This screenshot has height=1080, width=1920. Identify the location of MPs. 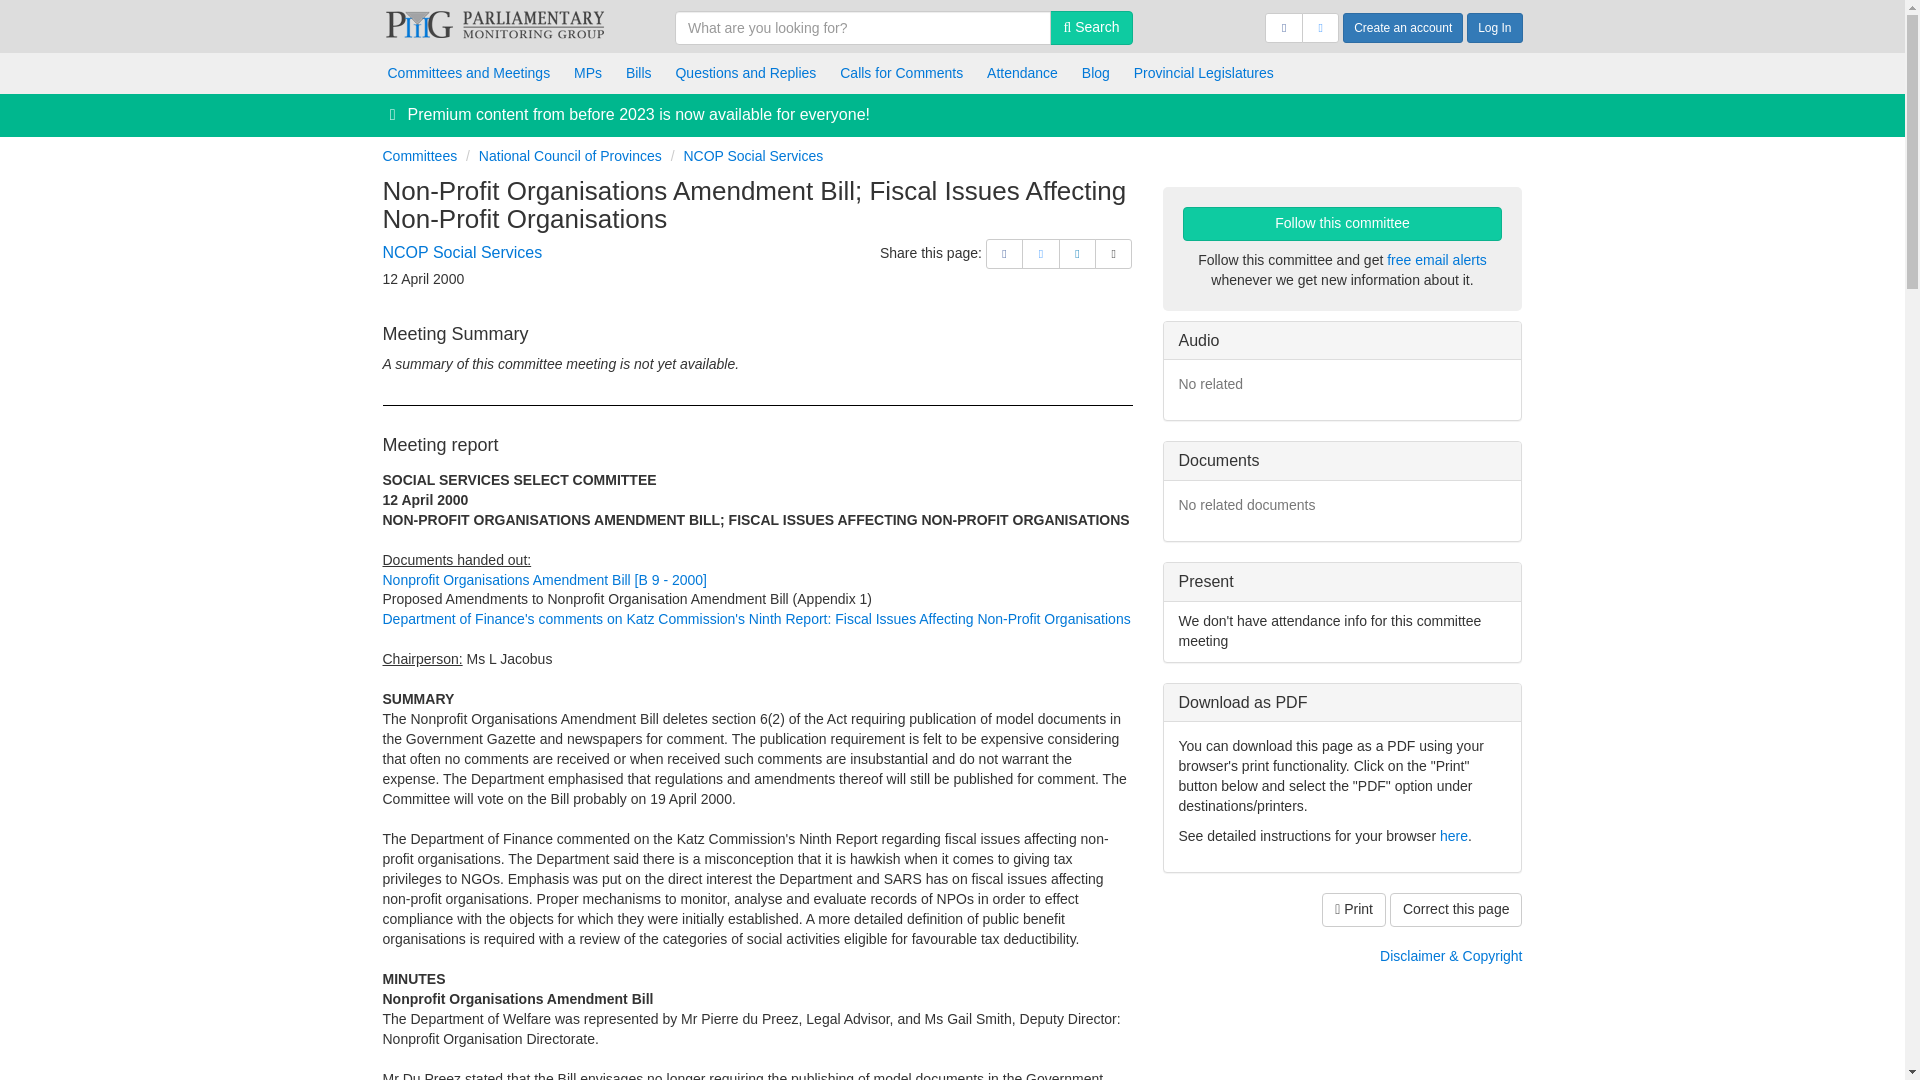
(588, 72).